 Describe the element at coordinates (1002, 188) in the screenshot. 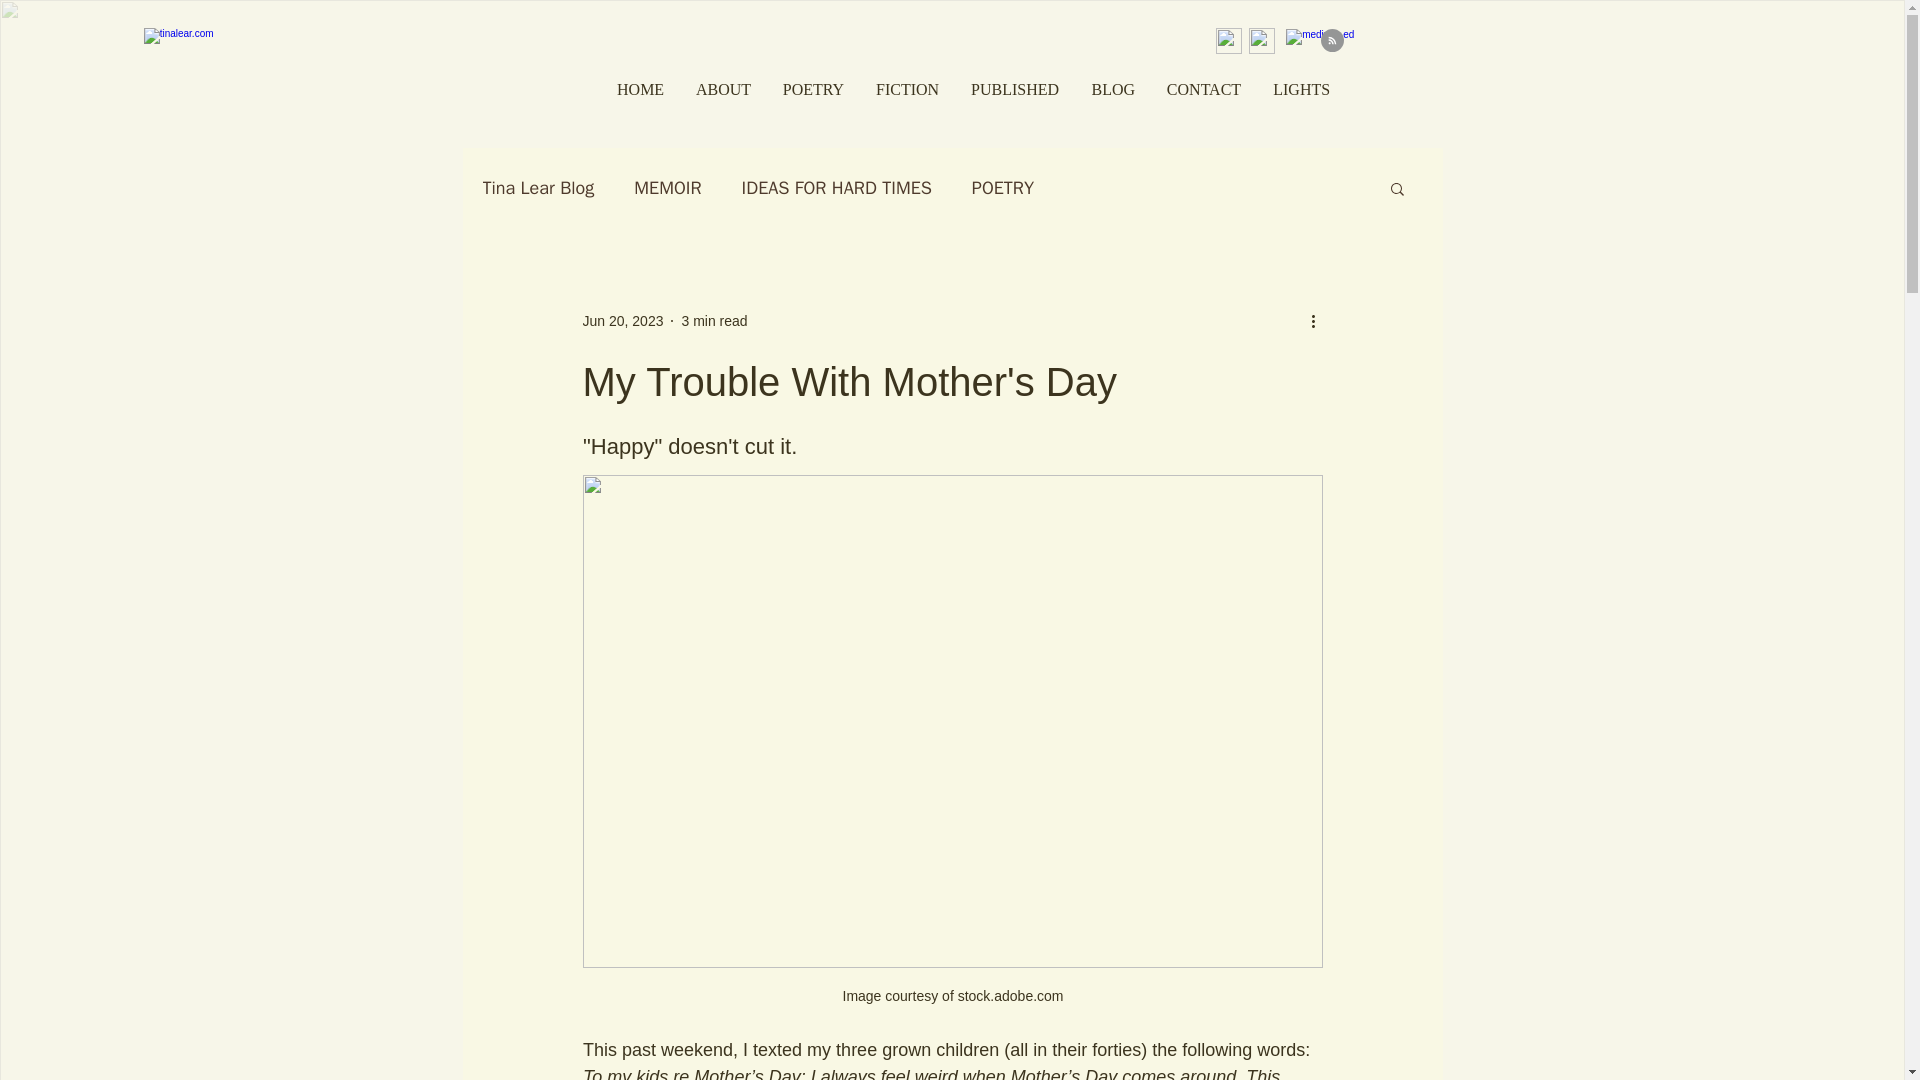

I see `POETRY` at that location.